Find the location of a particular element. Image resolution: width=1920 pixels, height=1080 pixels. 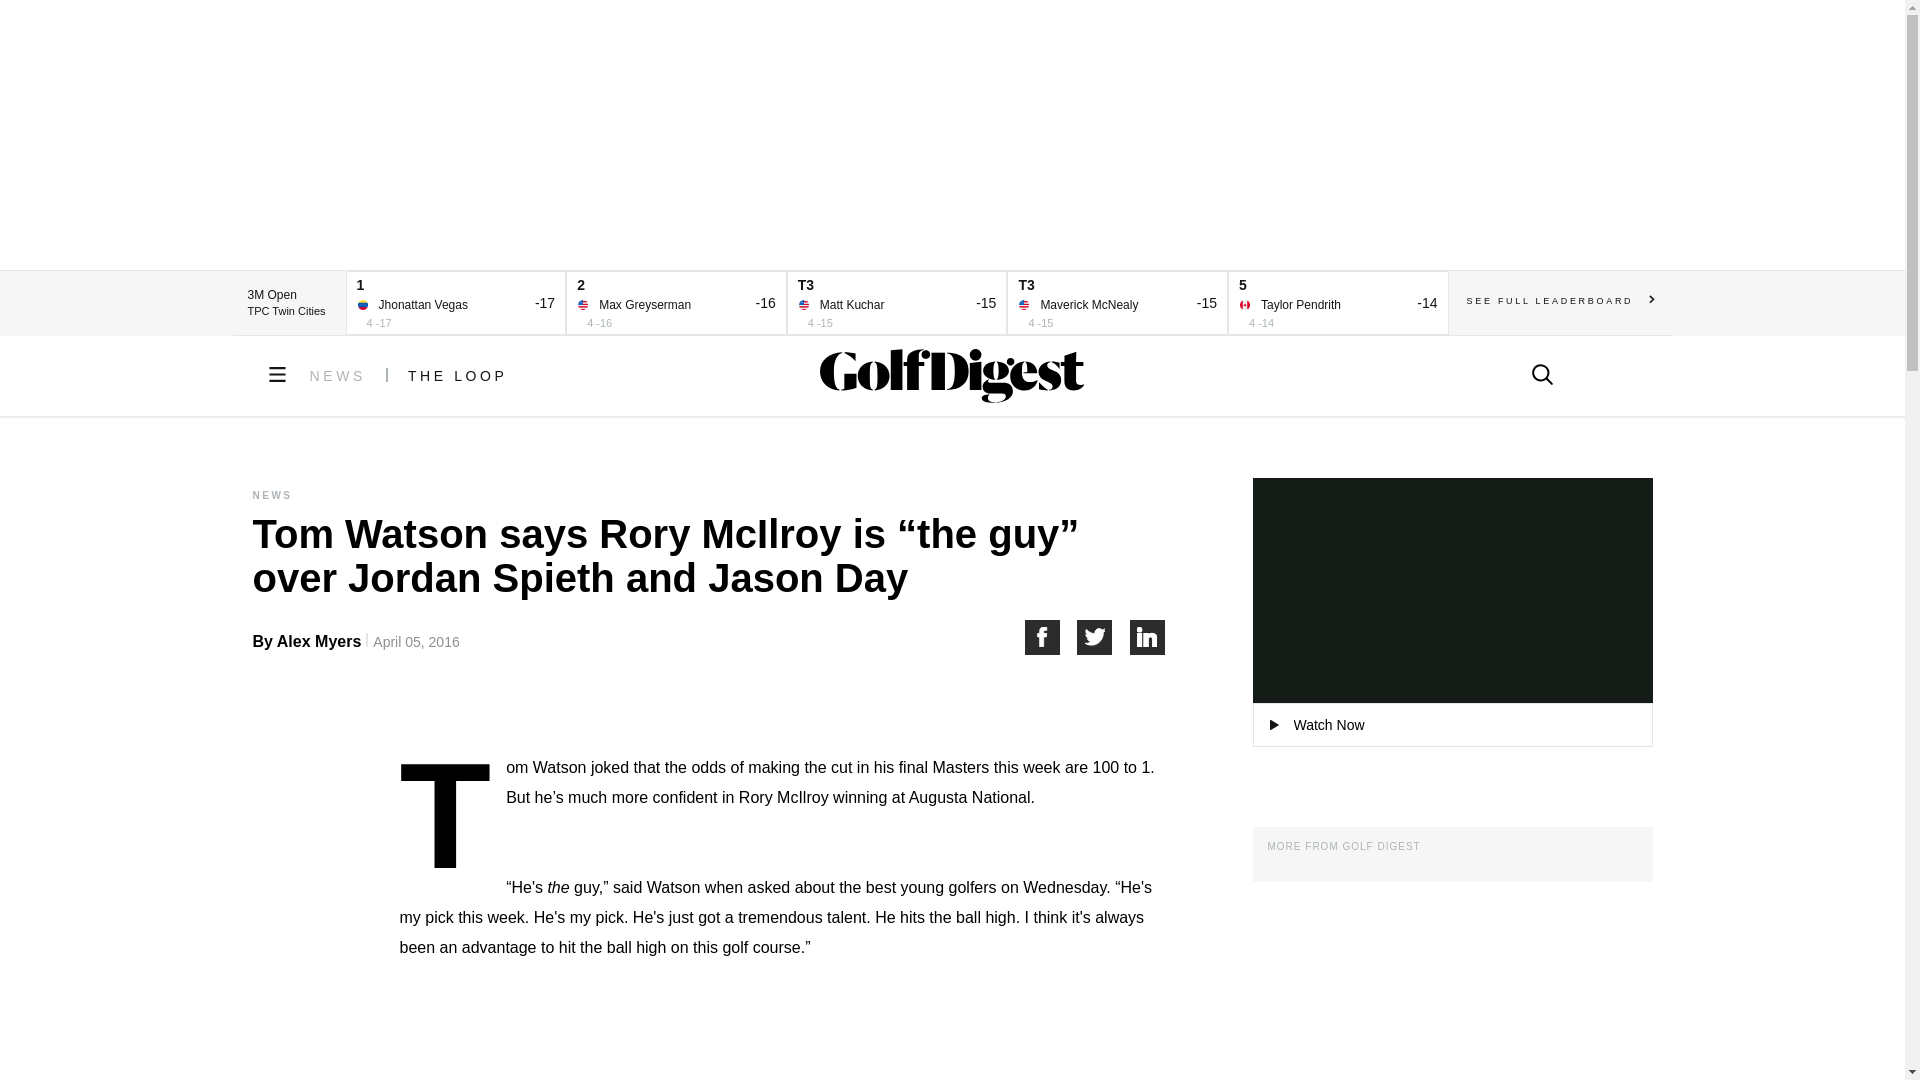

Share on Twitter is located at coordinates (1104, 636).